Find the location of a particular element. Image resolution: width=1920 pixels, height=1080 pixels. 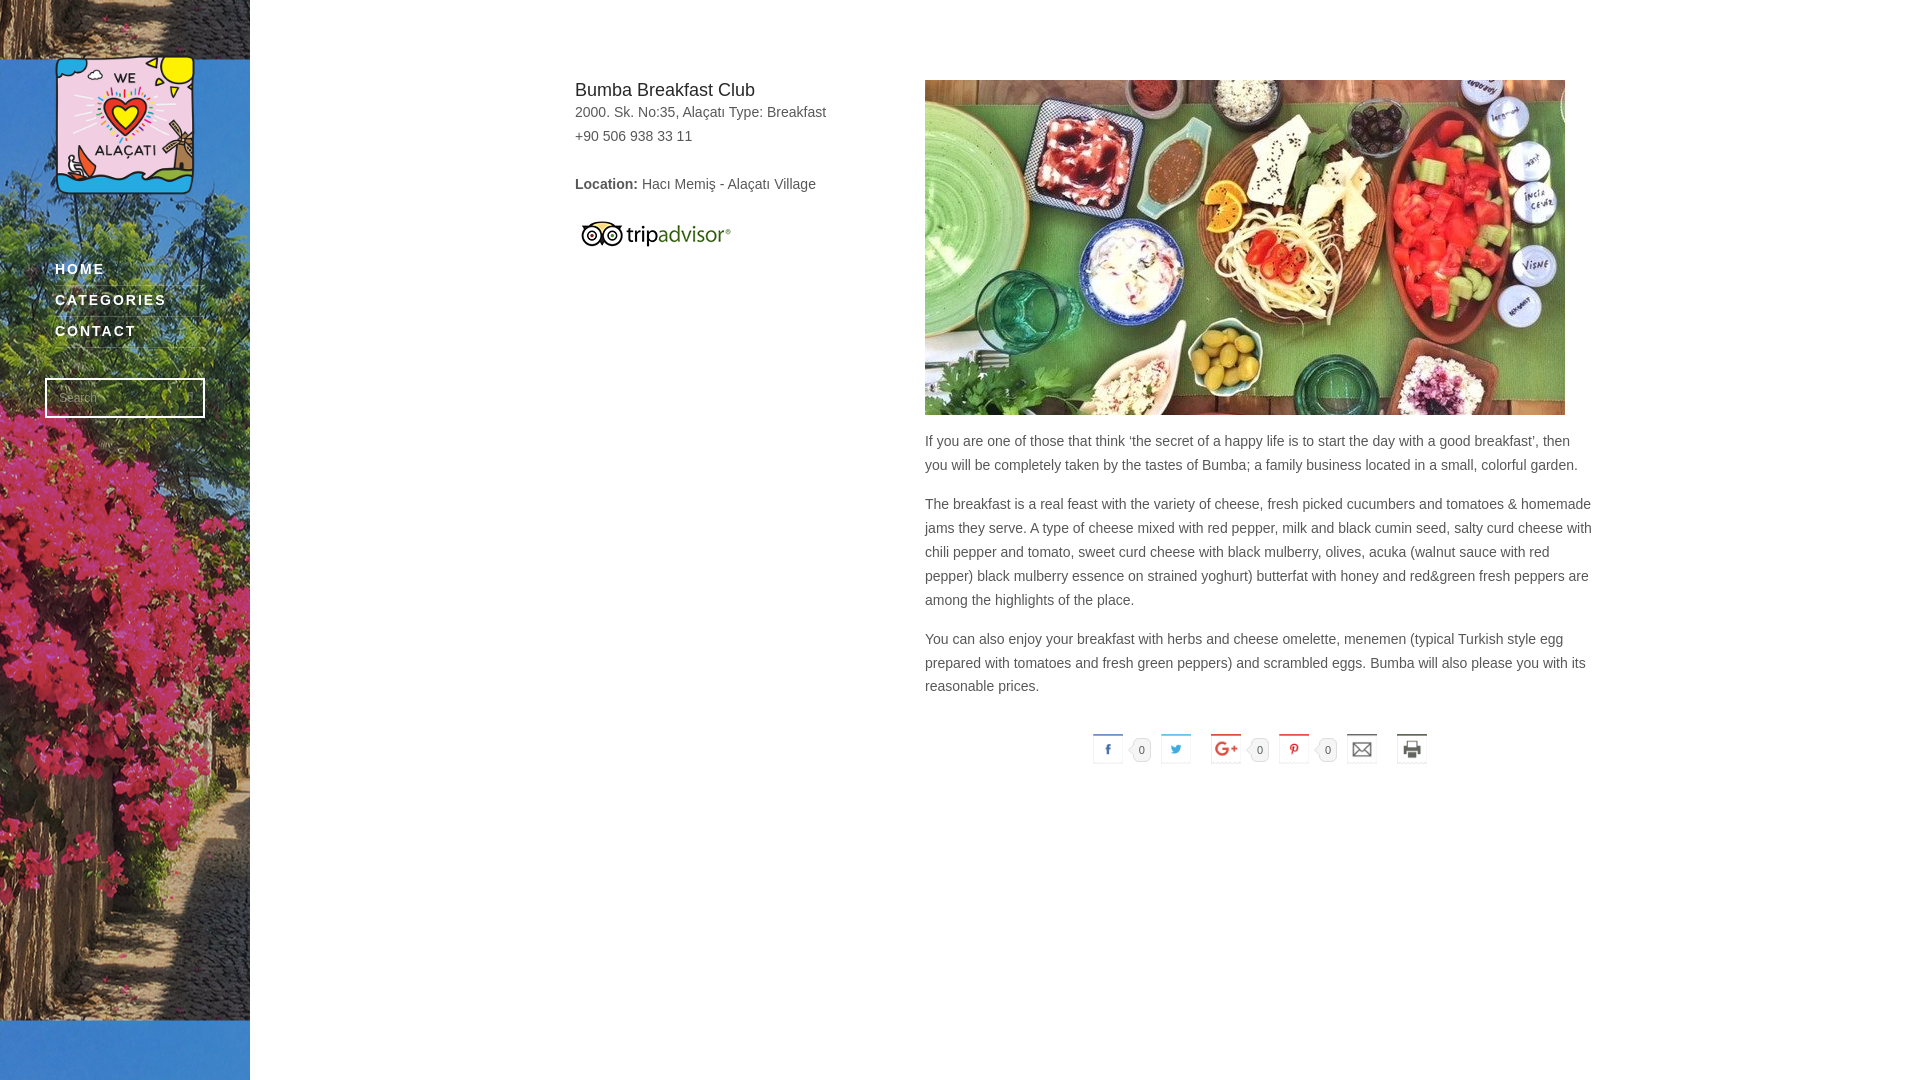

Facebook is located at coordinates (1107, 748).